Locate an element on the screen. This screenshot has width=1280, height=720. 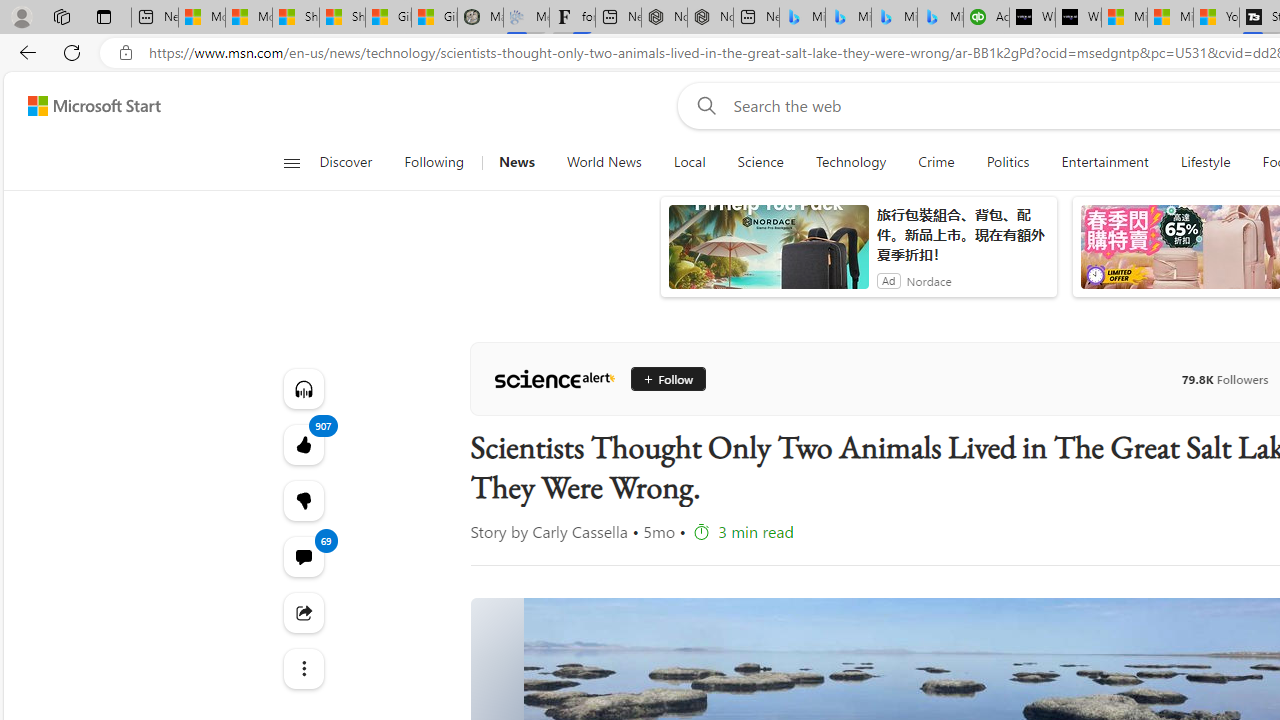
Tab actions menu is located at coordinates (104, 16).